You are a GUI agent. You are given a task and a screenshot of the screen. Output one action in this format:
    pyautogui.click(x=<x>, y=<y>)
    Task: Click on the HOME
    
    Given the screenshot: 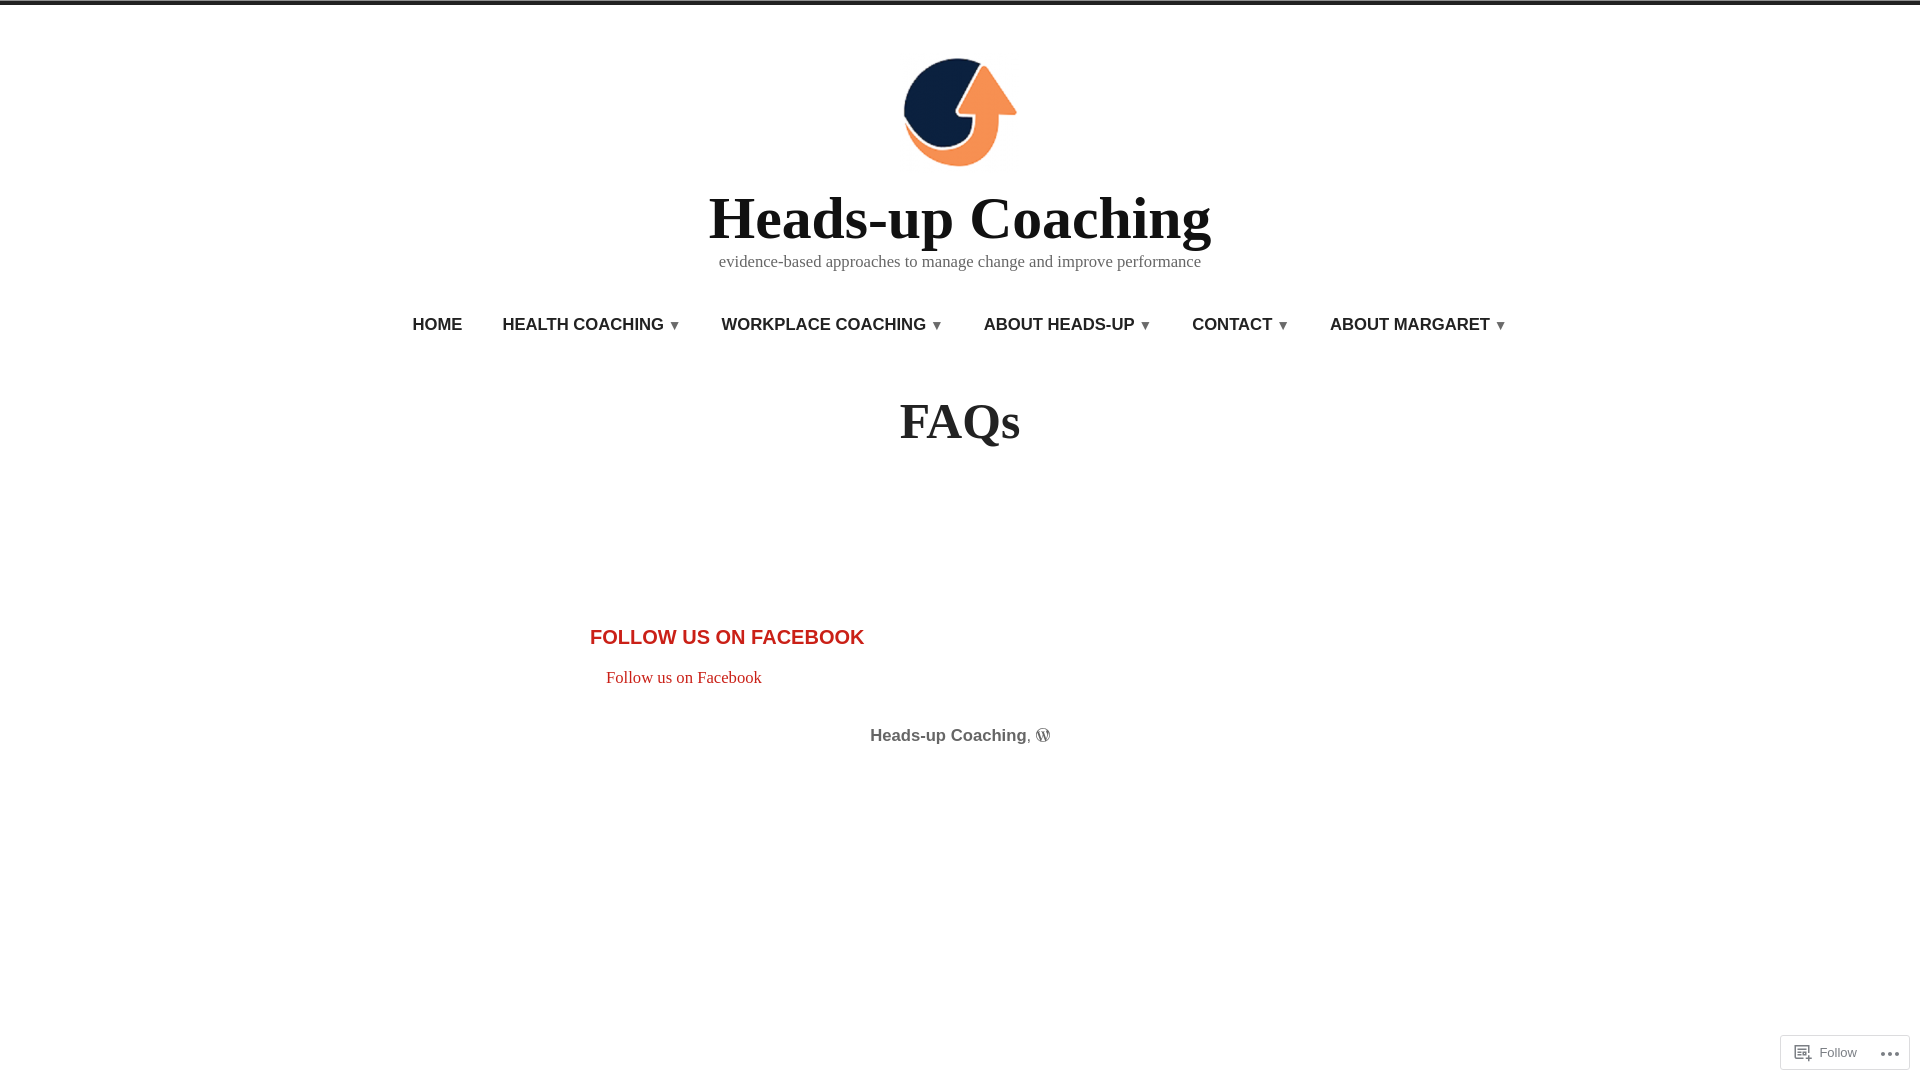 What is the action you would take?
    pyautogui.click(x=437, y=326)
    